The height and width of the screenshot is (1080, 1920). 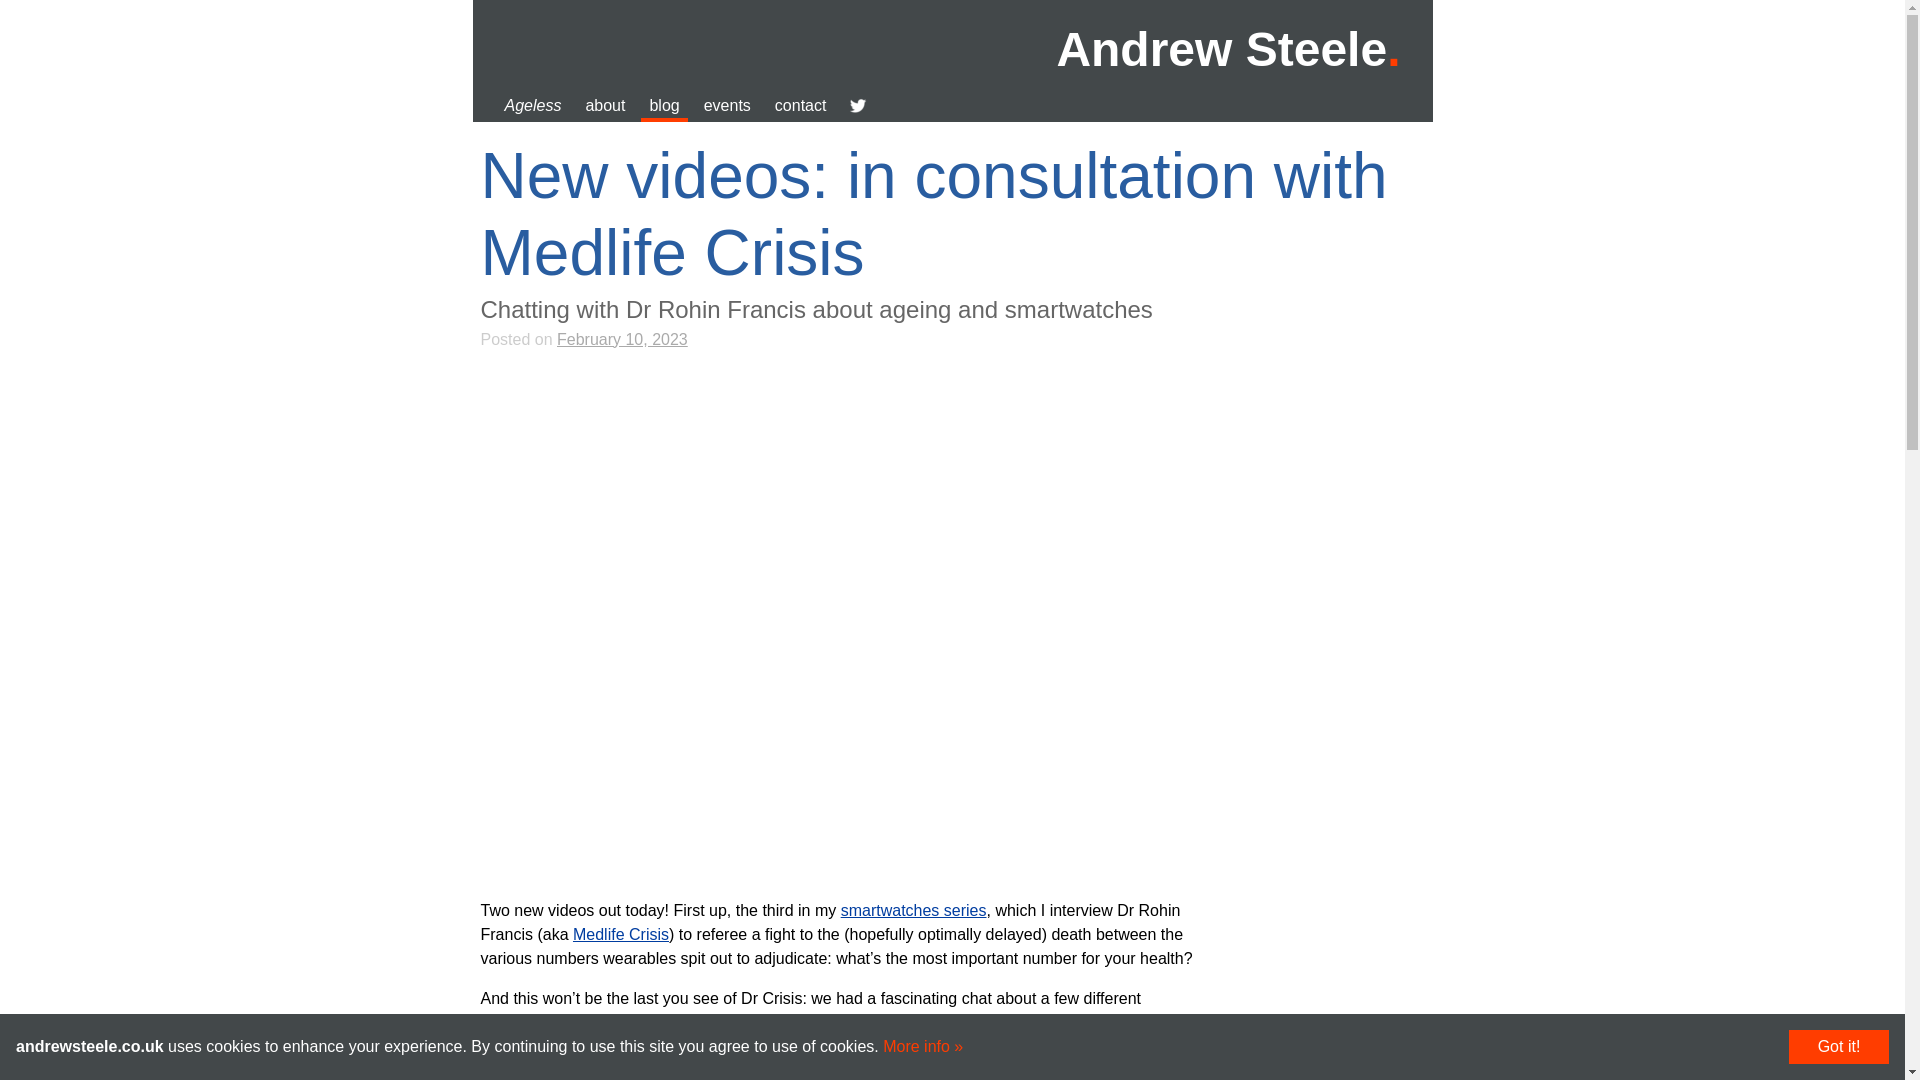 What do you see at coordinates (532, 106) in the screenshot?
I see `Ageless` at bounding box center [532, 106].